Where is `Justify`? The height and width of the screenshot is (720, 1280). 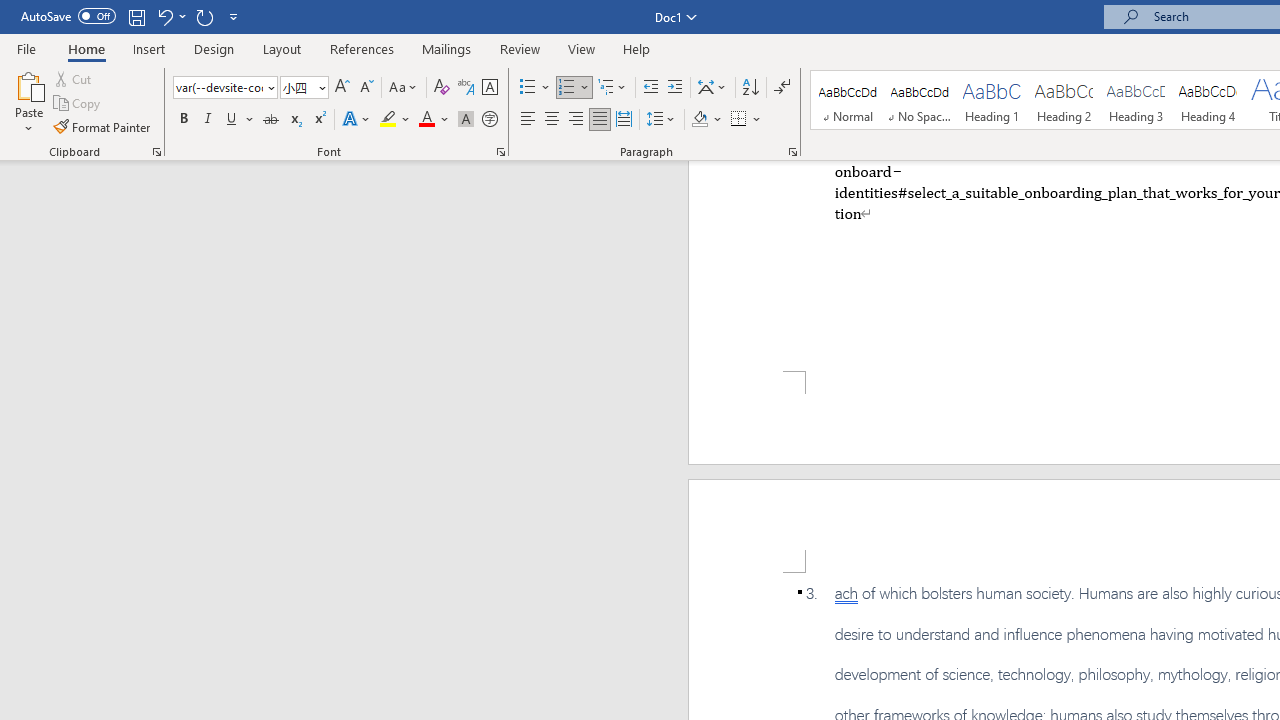 Justify is located at coordinates (599, 120).